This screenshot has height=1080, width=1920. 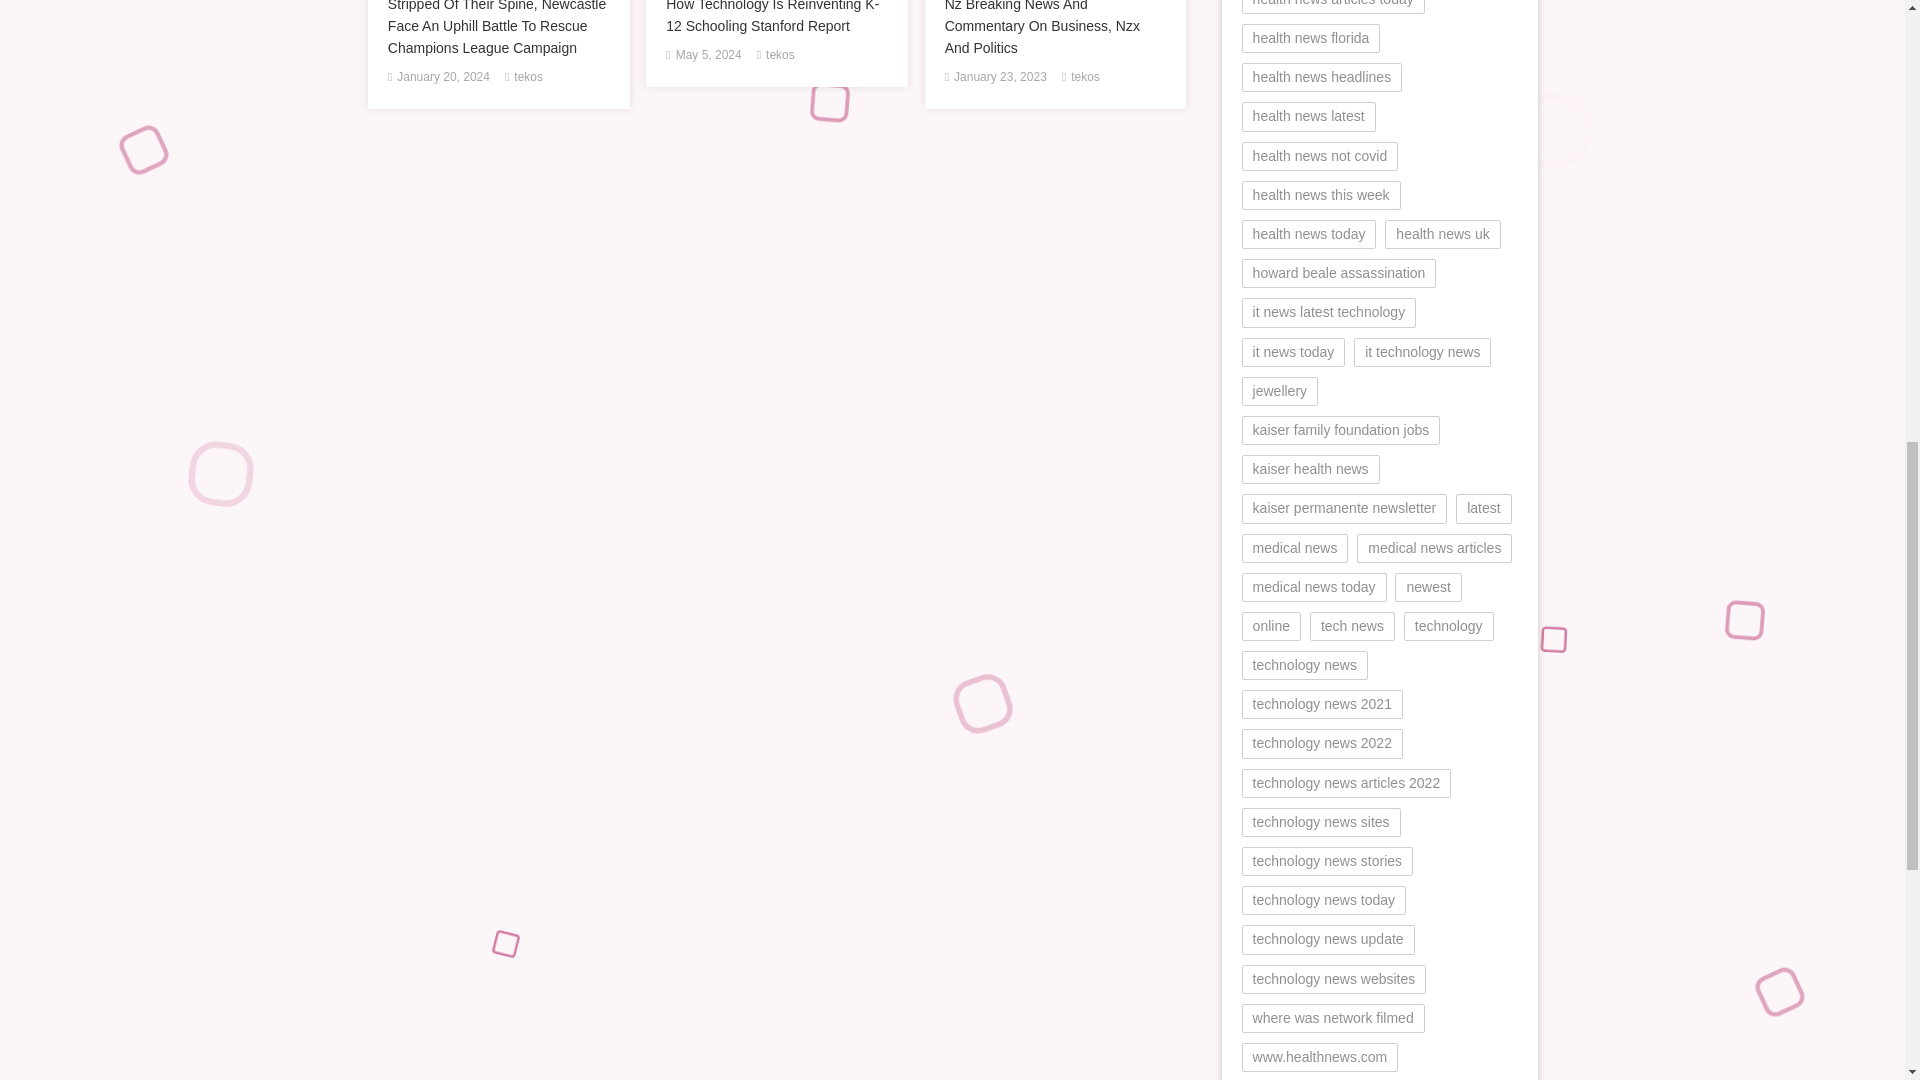 What do you see at coordinates (1086, 77) in the screenshot?
I see `tekos` at bounding box center [1086, 77].